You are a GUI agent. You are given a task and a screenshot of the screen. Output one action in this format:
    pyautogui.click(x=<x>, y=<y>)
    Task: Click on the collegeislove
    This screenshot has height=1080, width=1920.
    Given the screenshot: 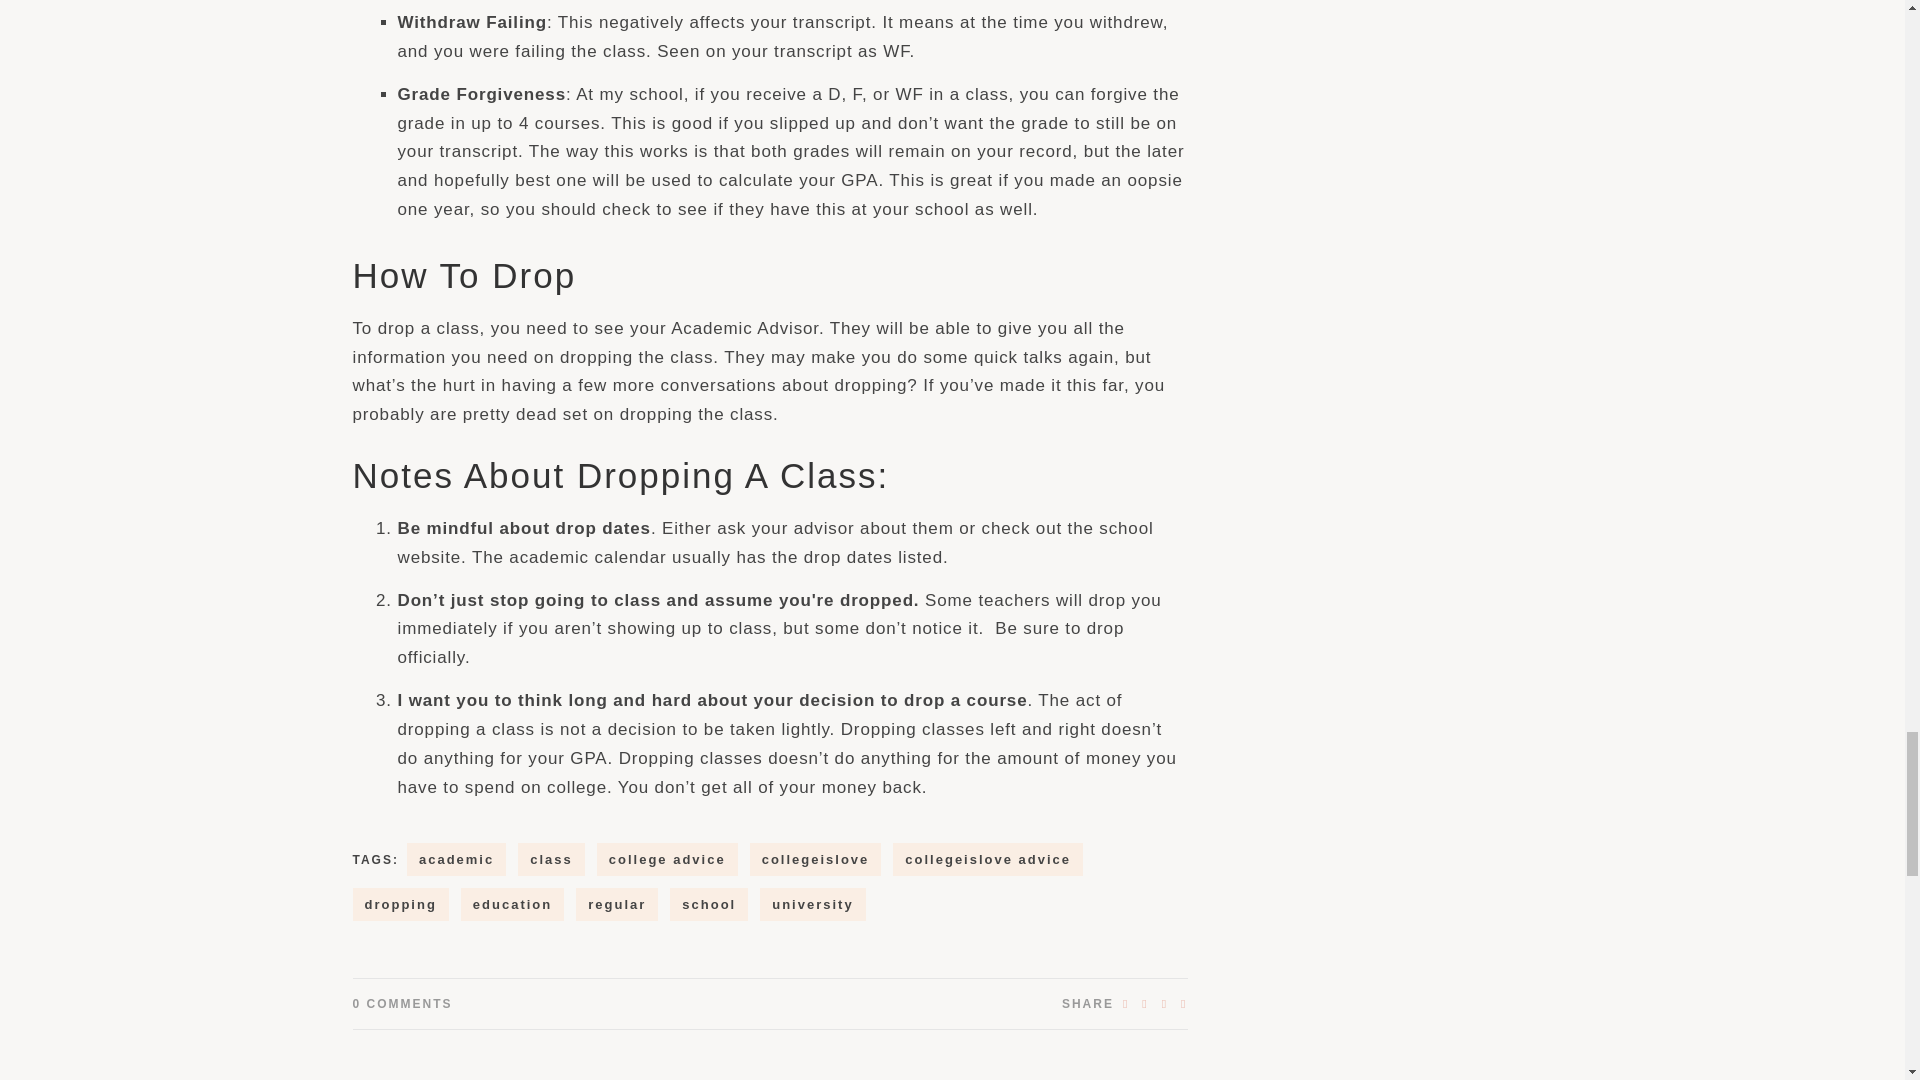 What is the action you would take?
    pyautogui.click(x=816, y=859)
    